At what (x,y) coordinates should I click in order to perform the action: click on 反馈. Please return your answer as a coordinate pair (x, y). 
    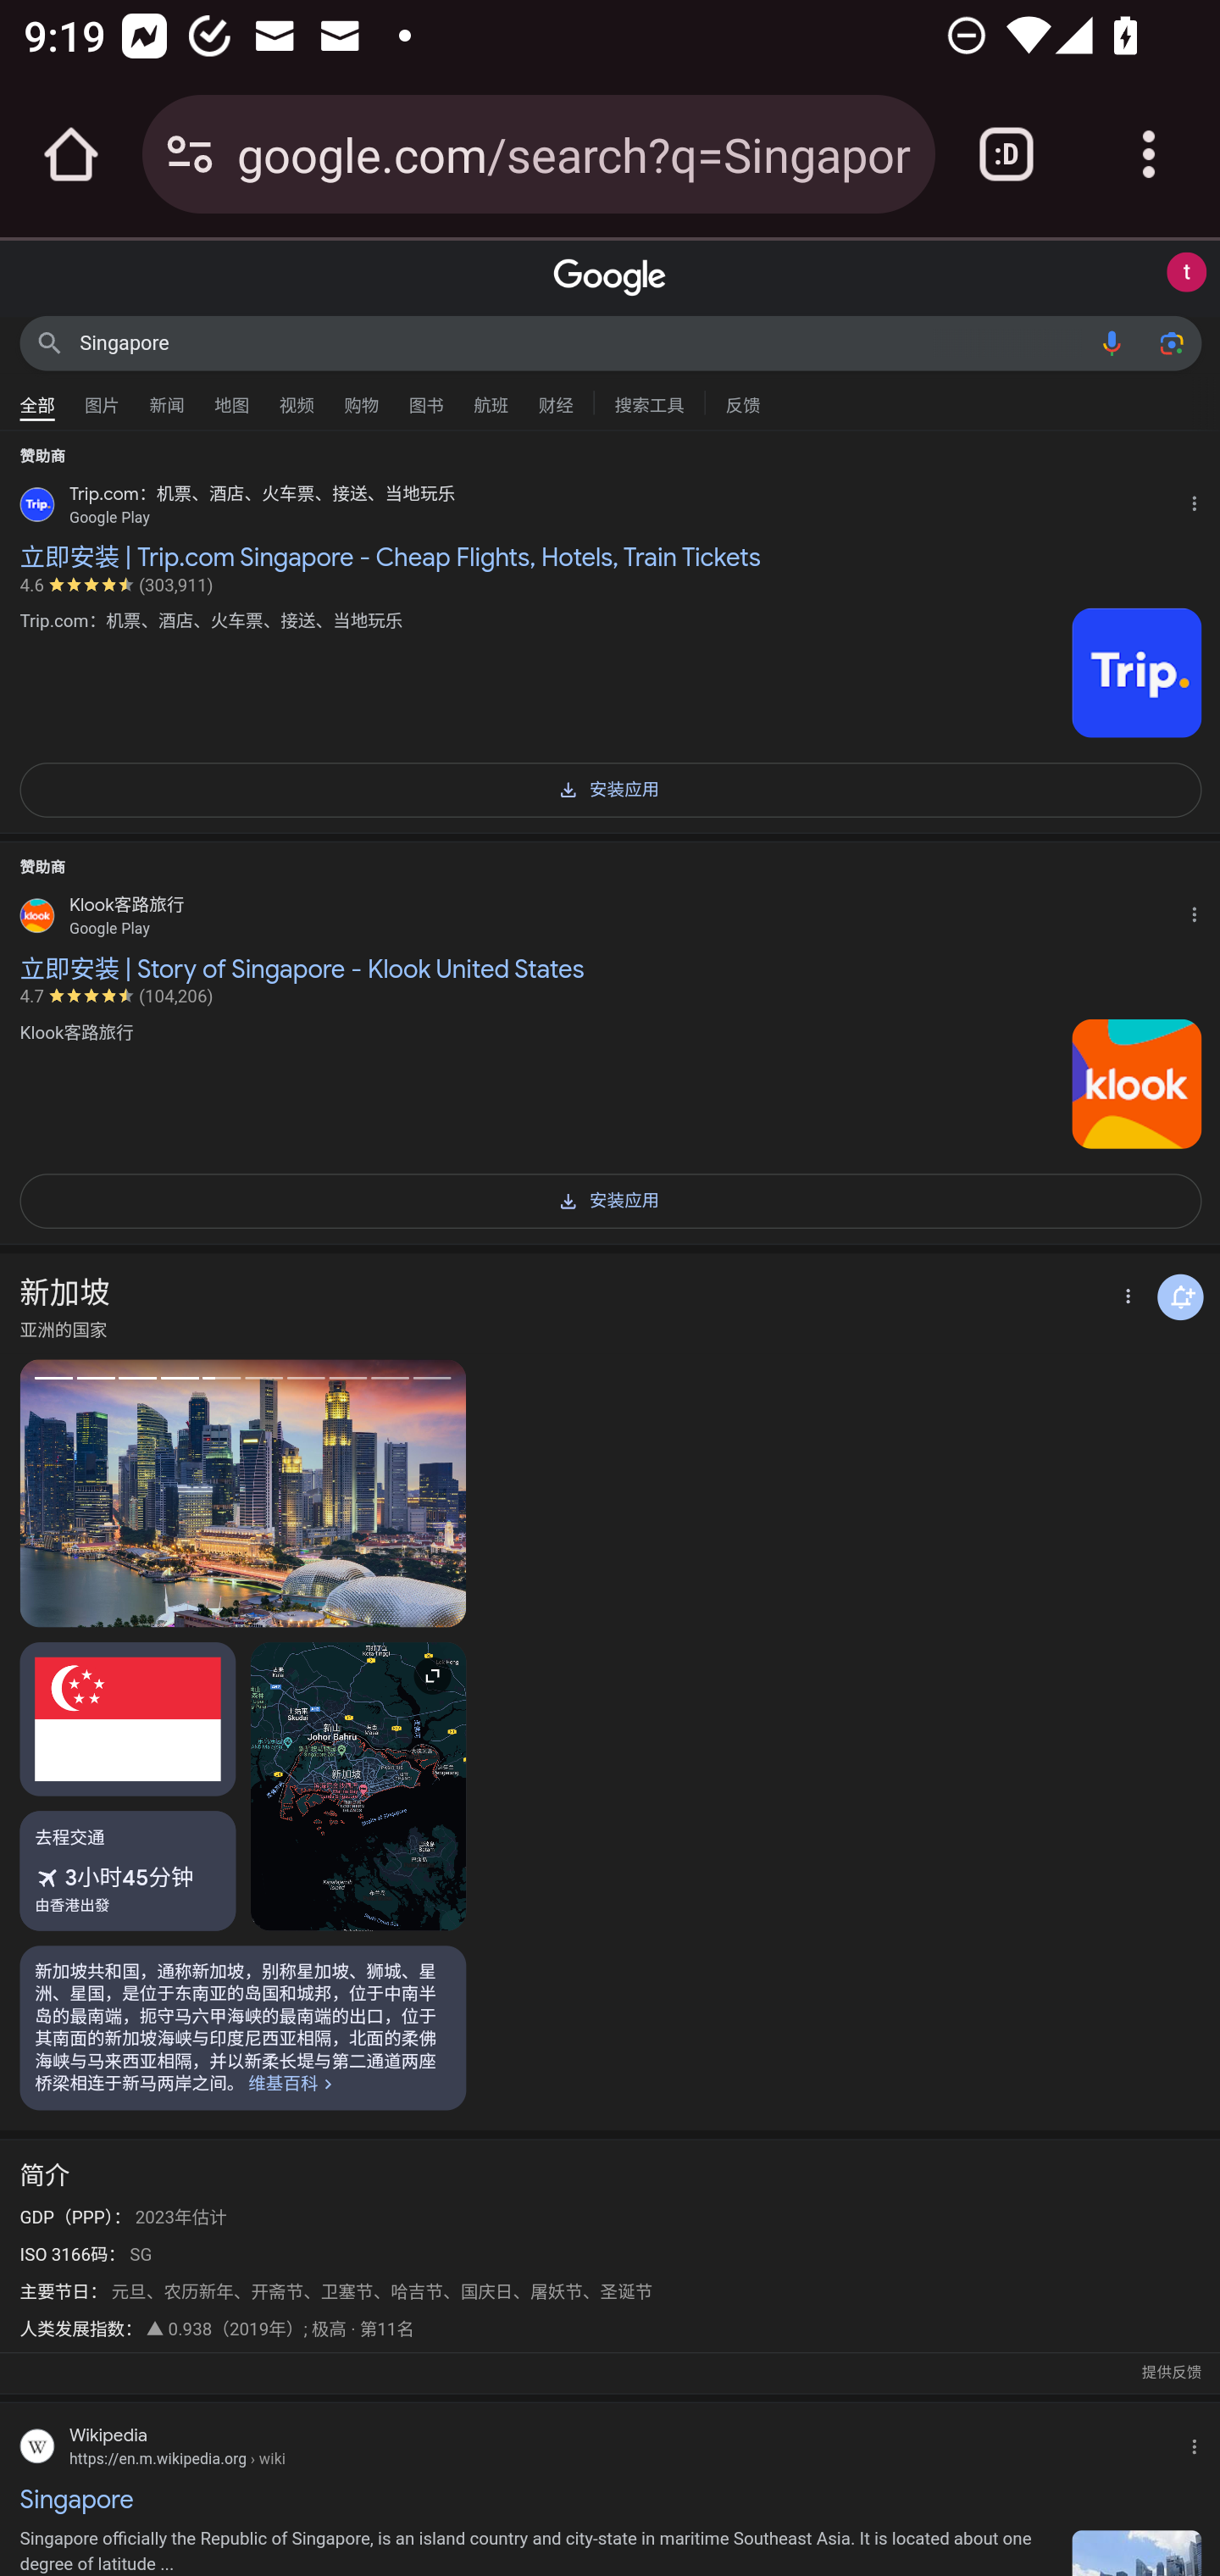
    Looking at the image, I should click on (742, 402).